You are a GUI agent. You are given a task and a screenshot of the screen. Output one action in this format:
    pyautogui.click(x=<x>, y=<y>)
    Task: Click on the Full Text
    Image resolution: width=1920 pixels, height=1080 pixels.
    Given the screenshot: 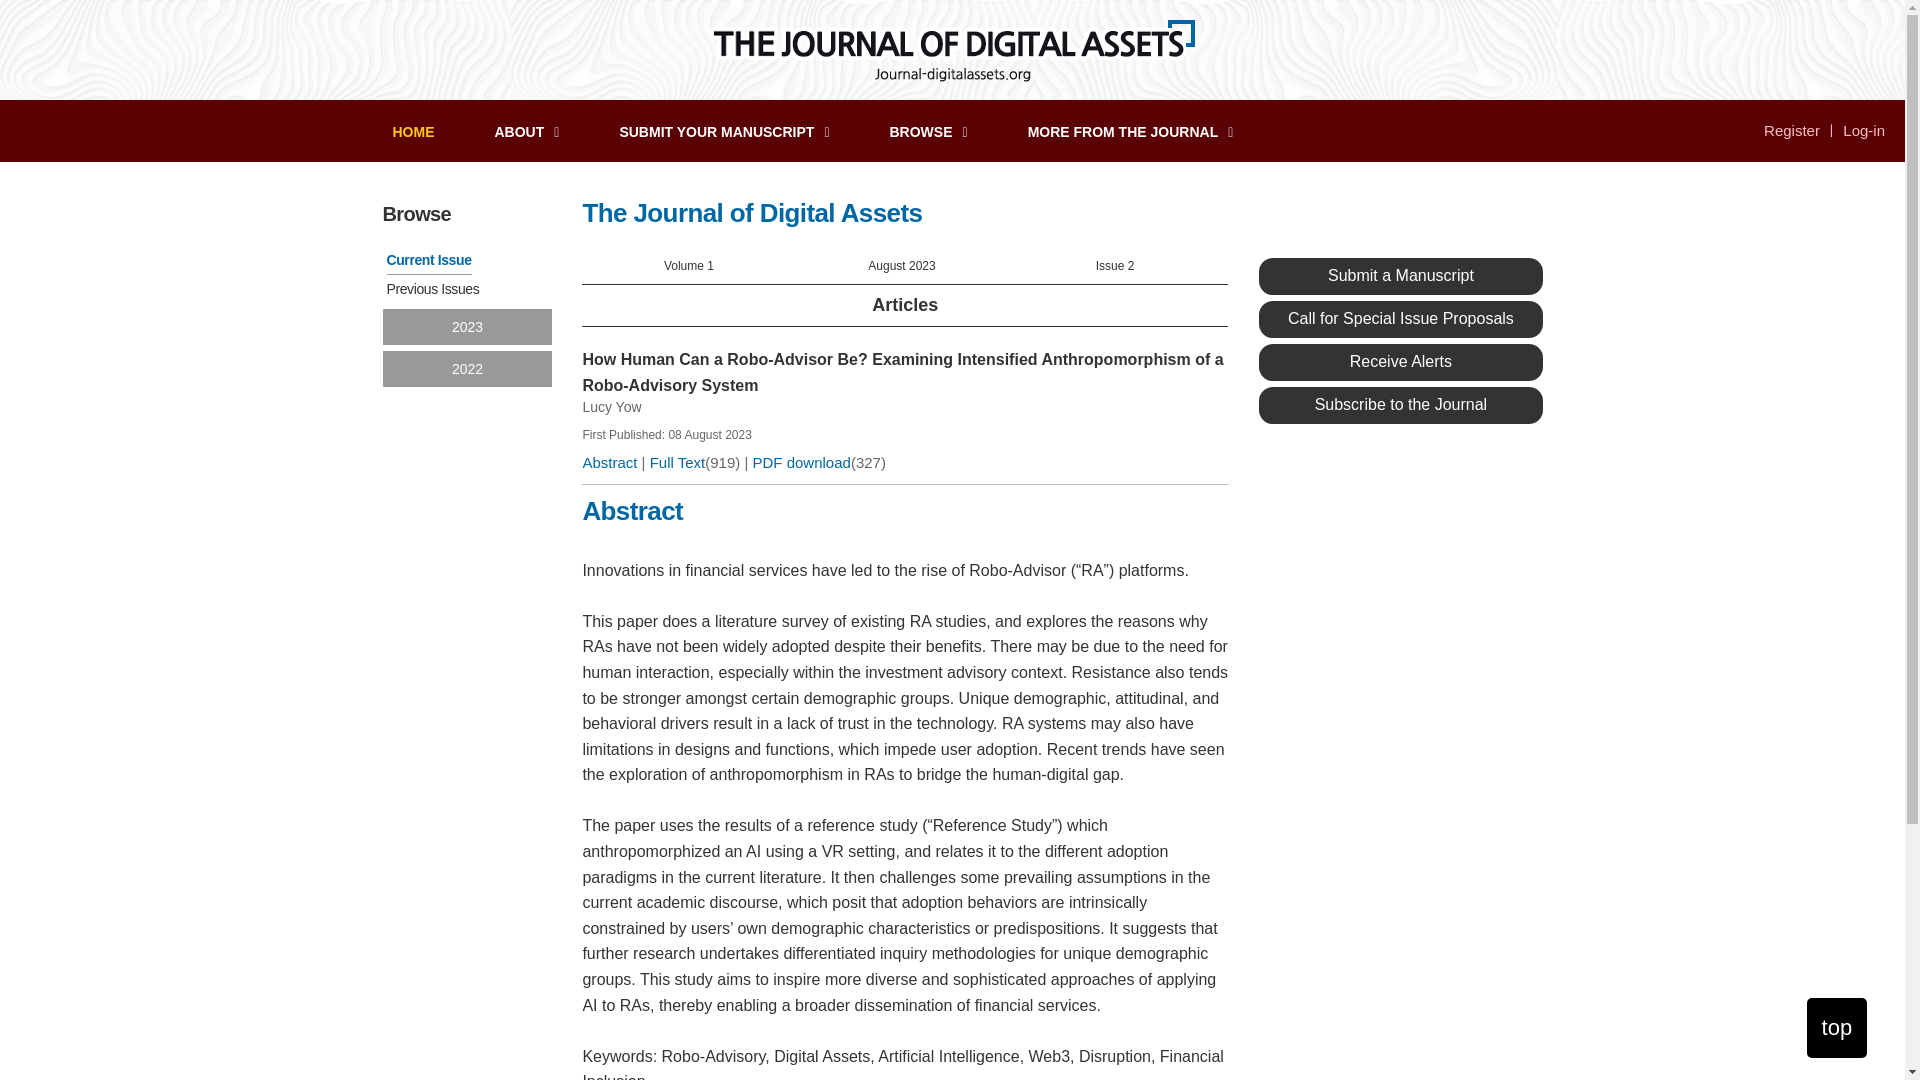 What is the action you would take?
    pyautogui.click(x=678, y=462)
    